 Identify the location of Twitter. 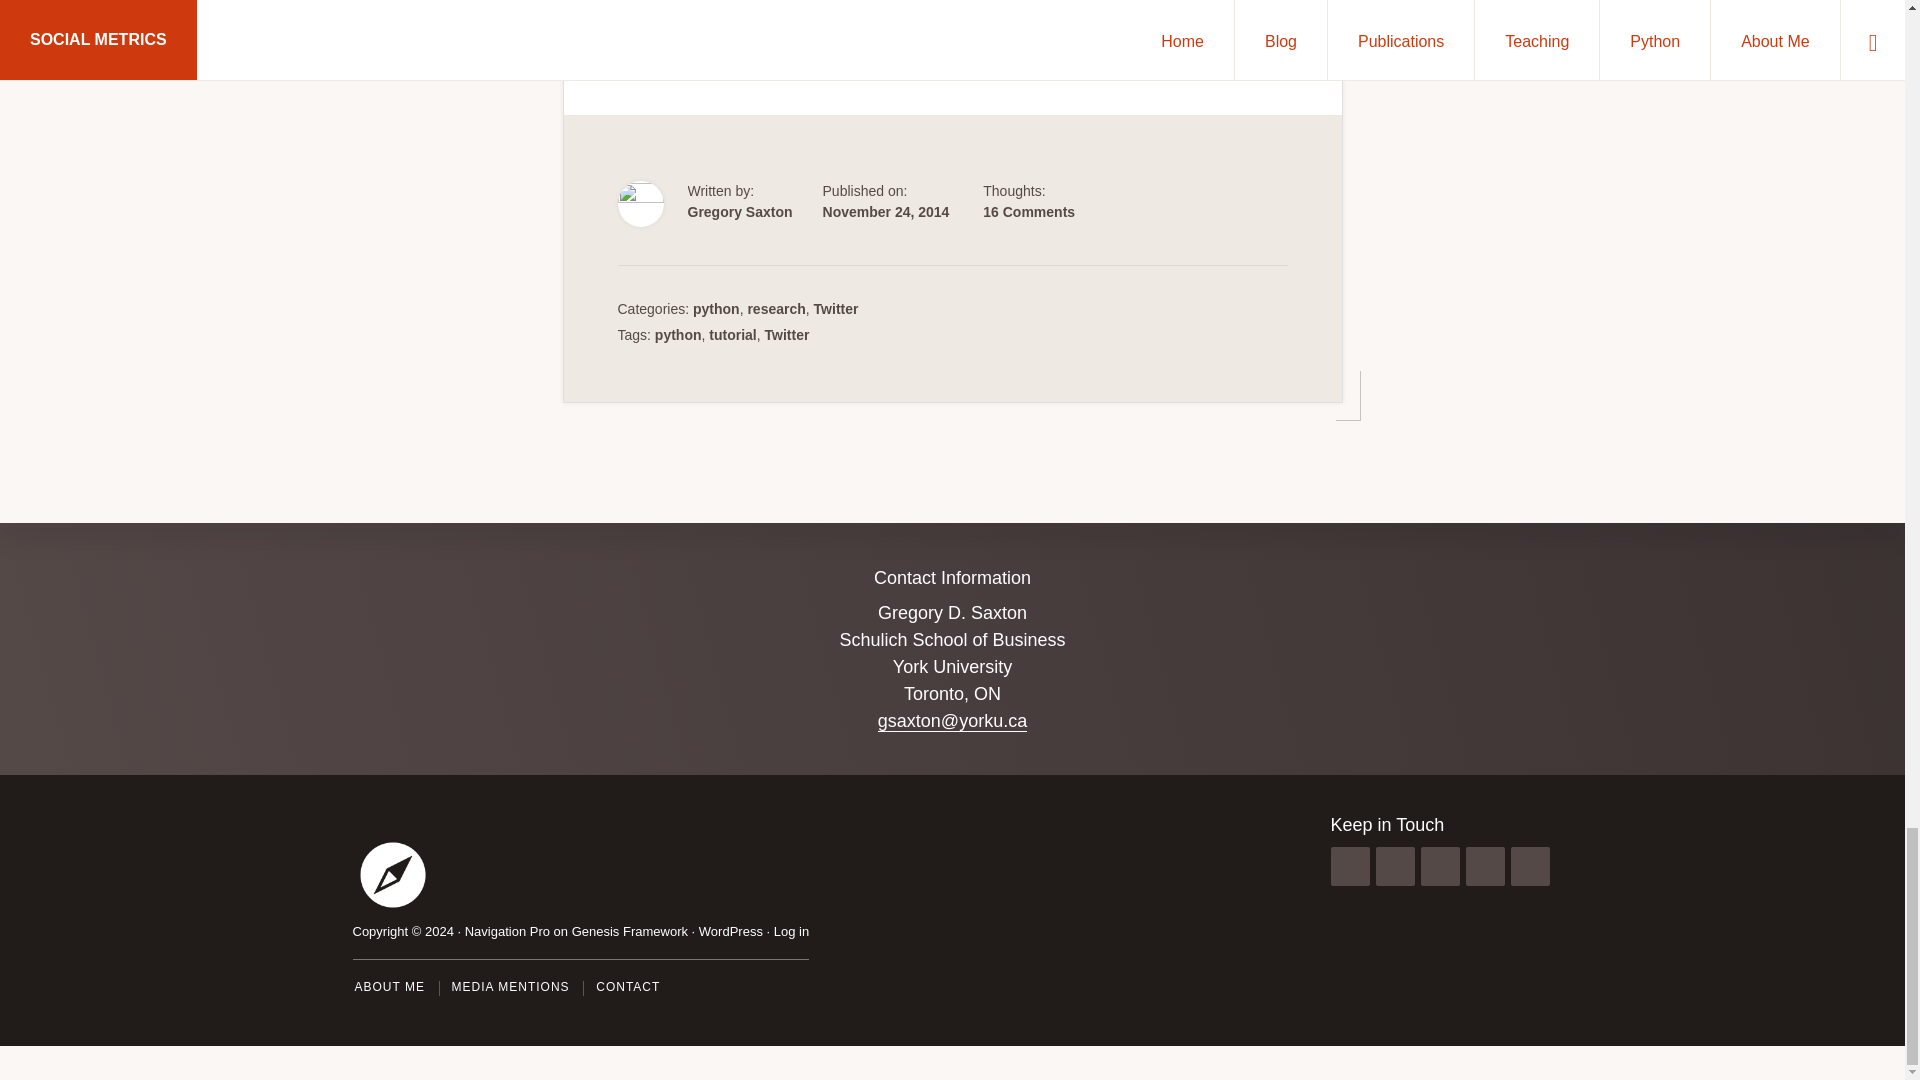
(684, 14).